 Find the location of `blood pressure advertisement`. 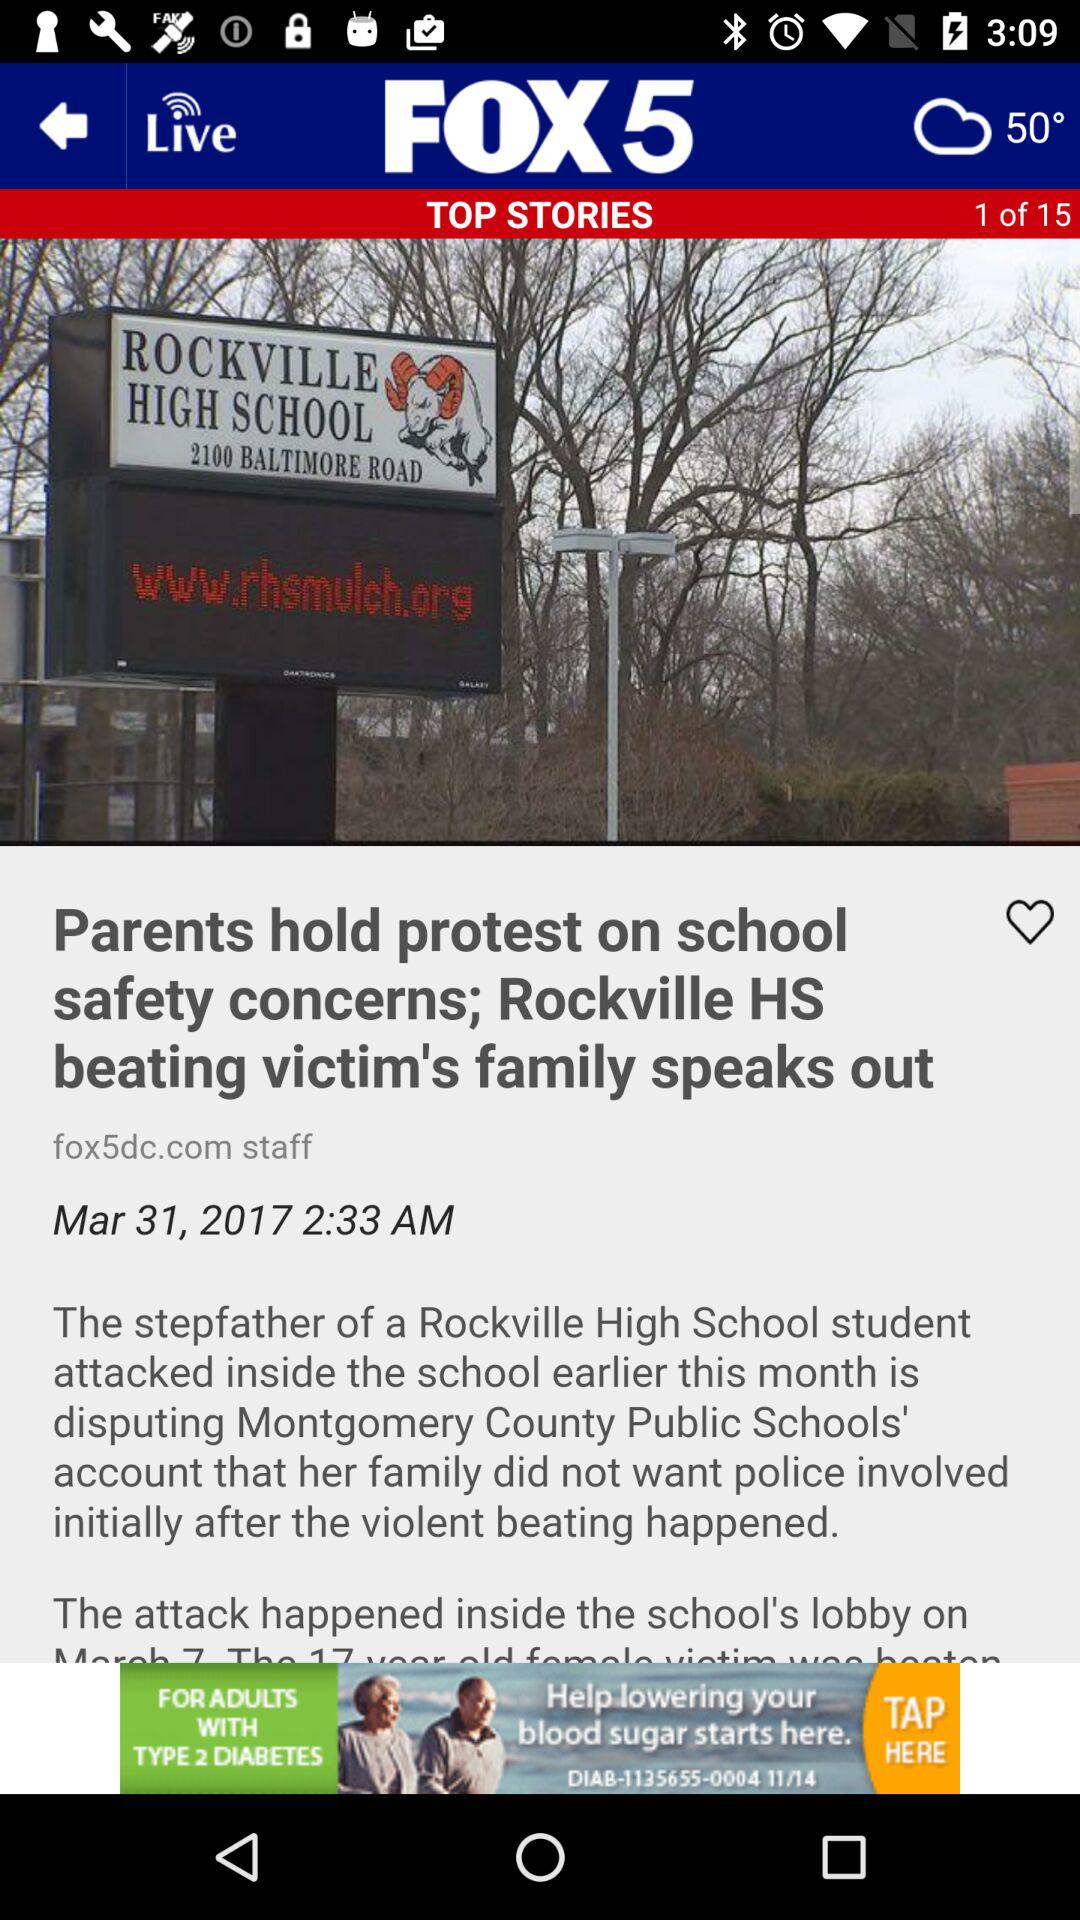

blood pressure advertisement is located at coordinates (540, 1728).